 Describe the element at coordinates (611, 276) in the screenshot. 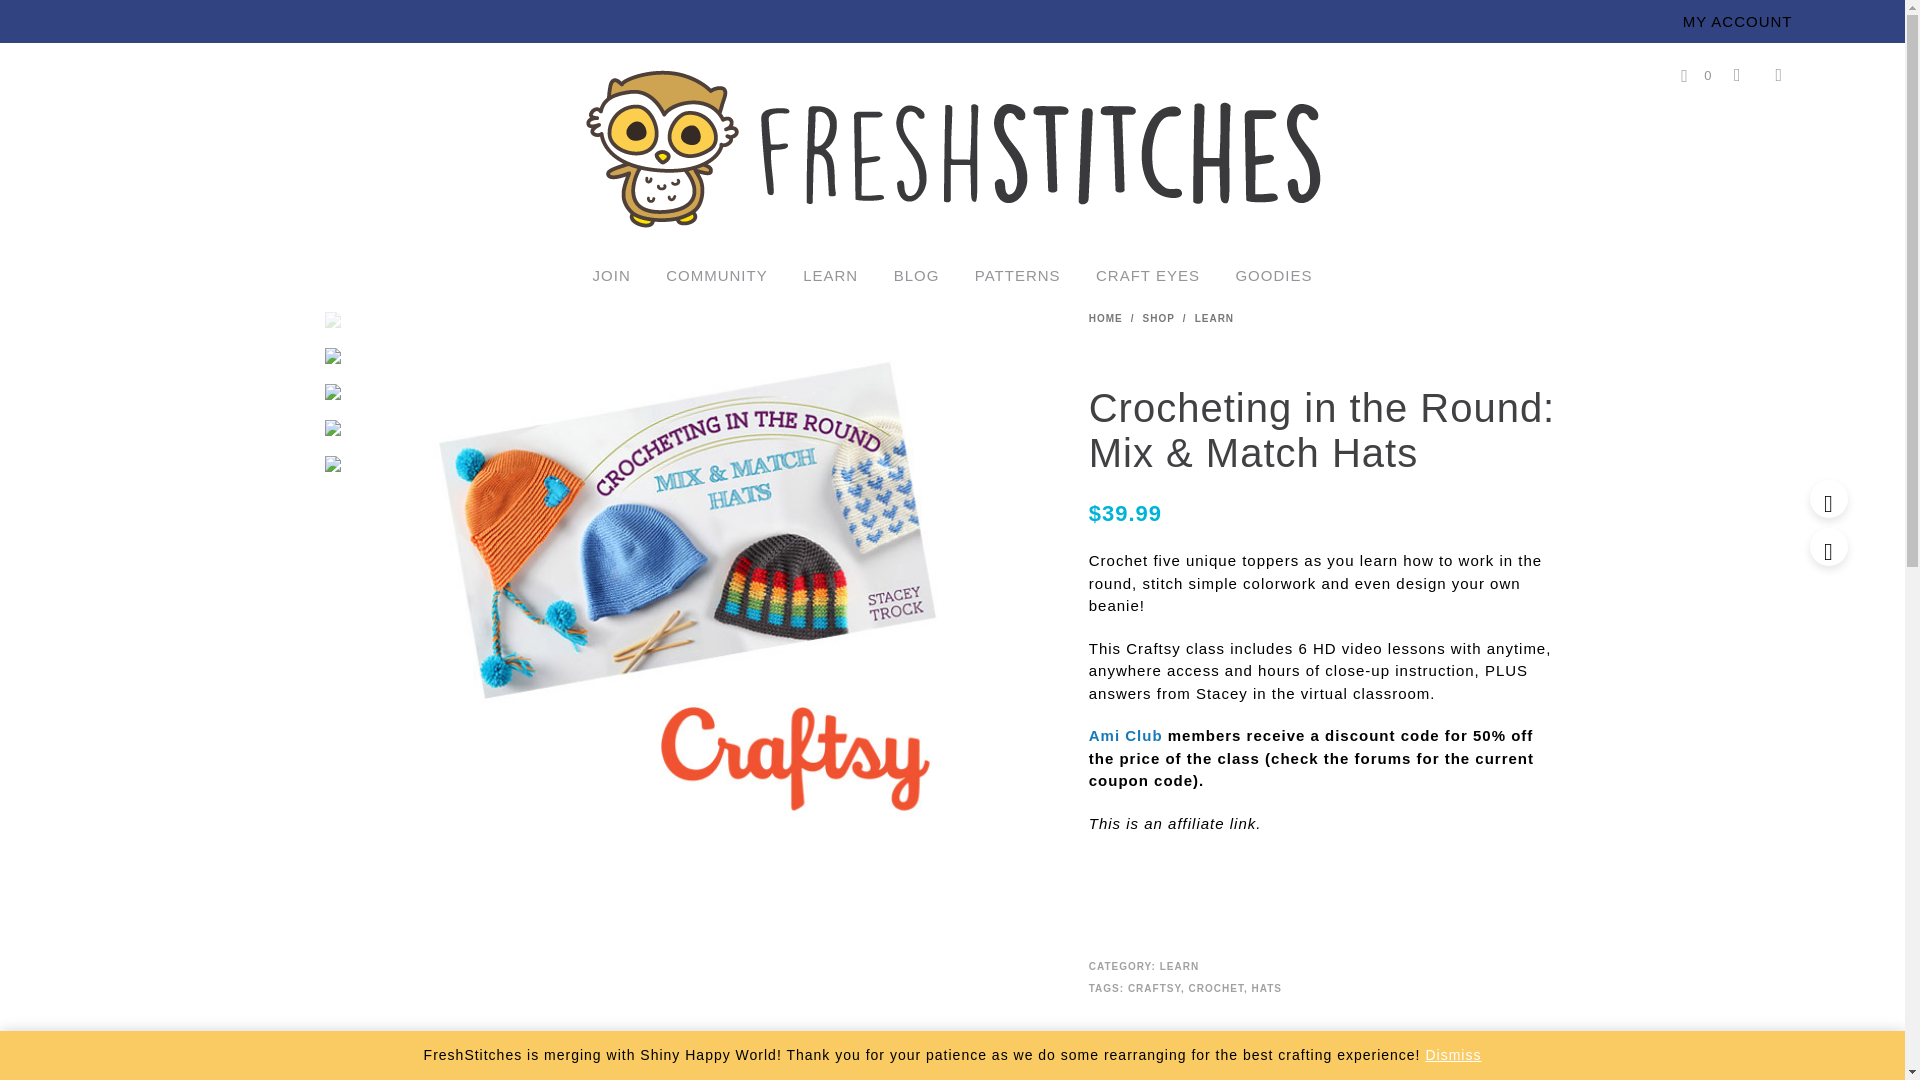

I see `JOIN` at that location.